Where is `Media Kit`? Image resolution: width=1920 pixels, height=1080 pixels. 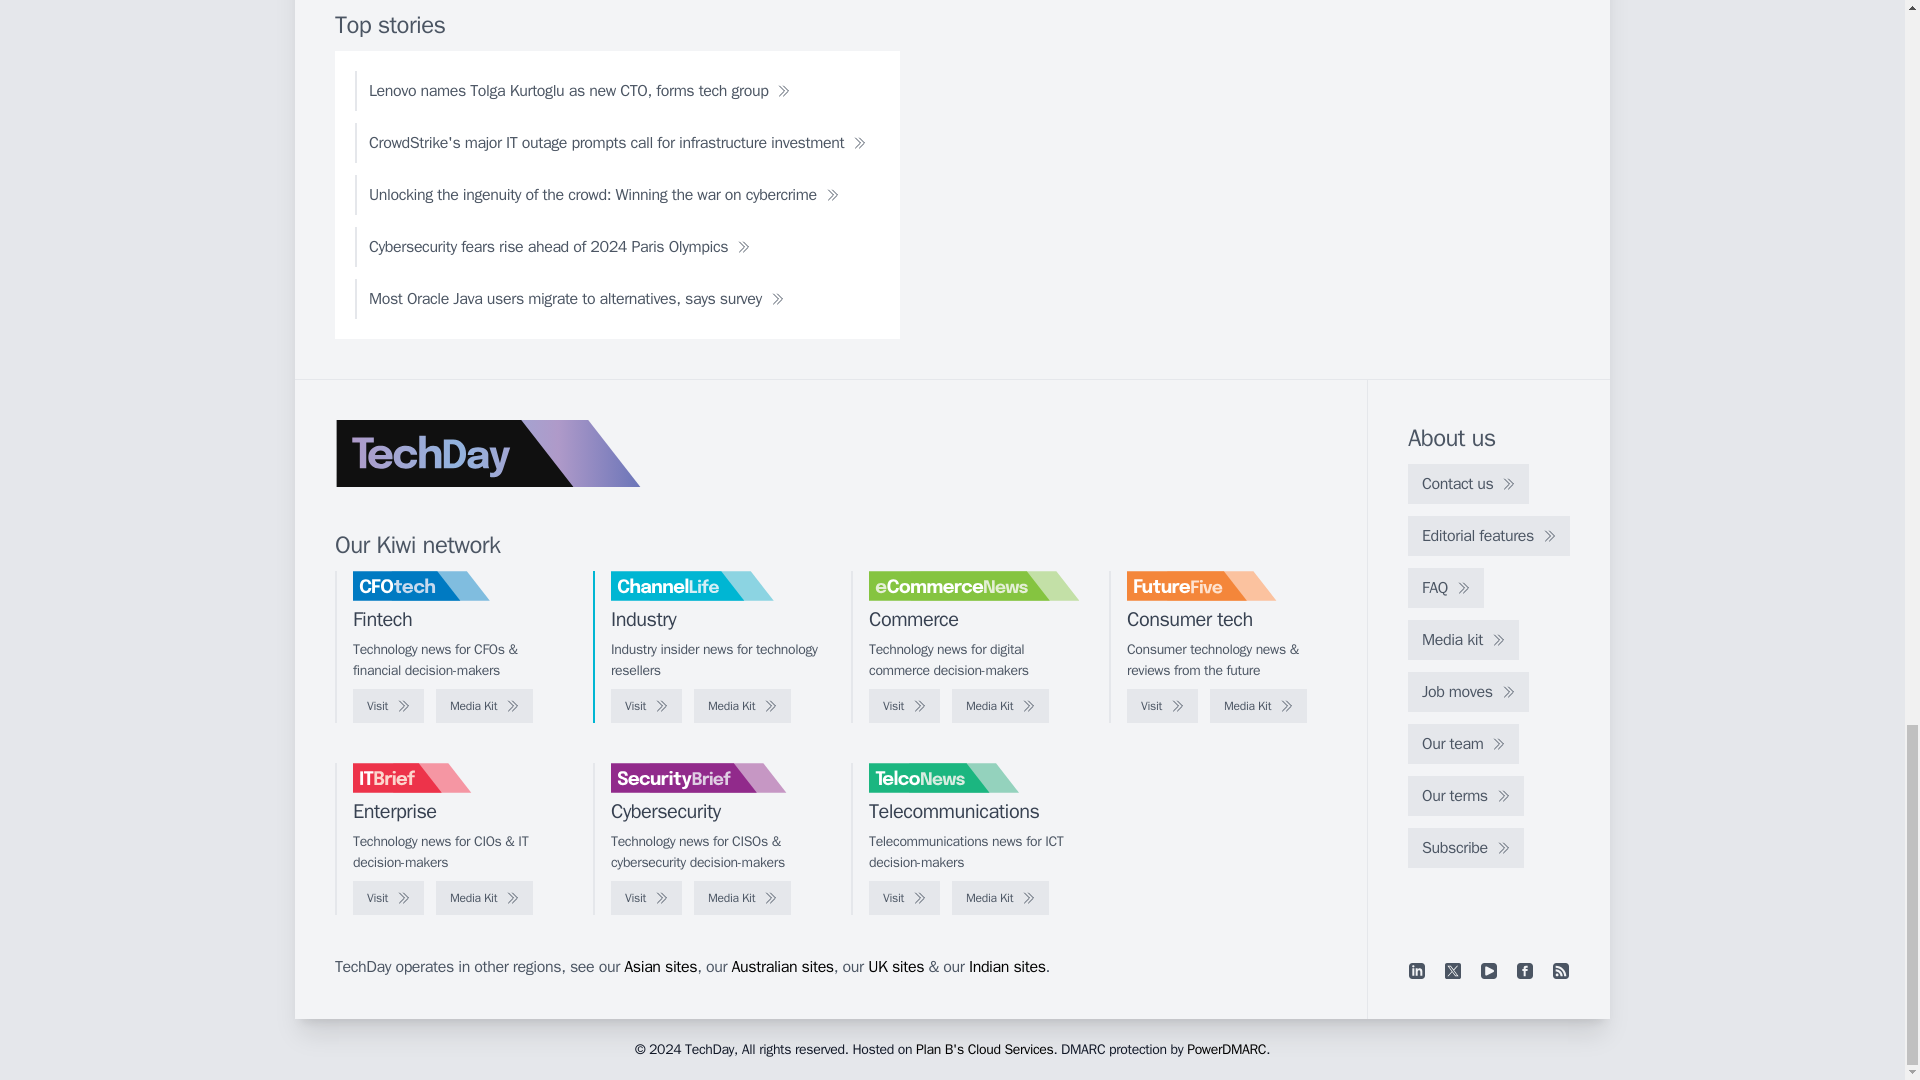
Media Kit is located at coordinates (742, 898).